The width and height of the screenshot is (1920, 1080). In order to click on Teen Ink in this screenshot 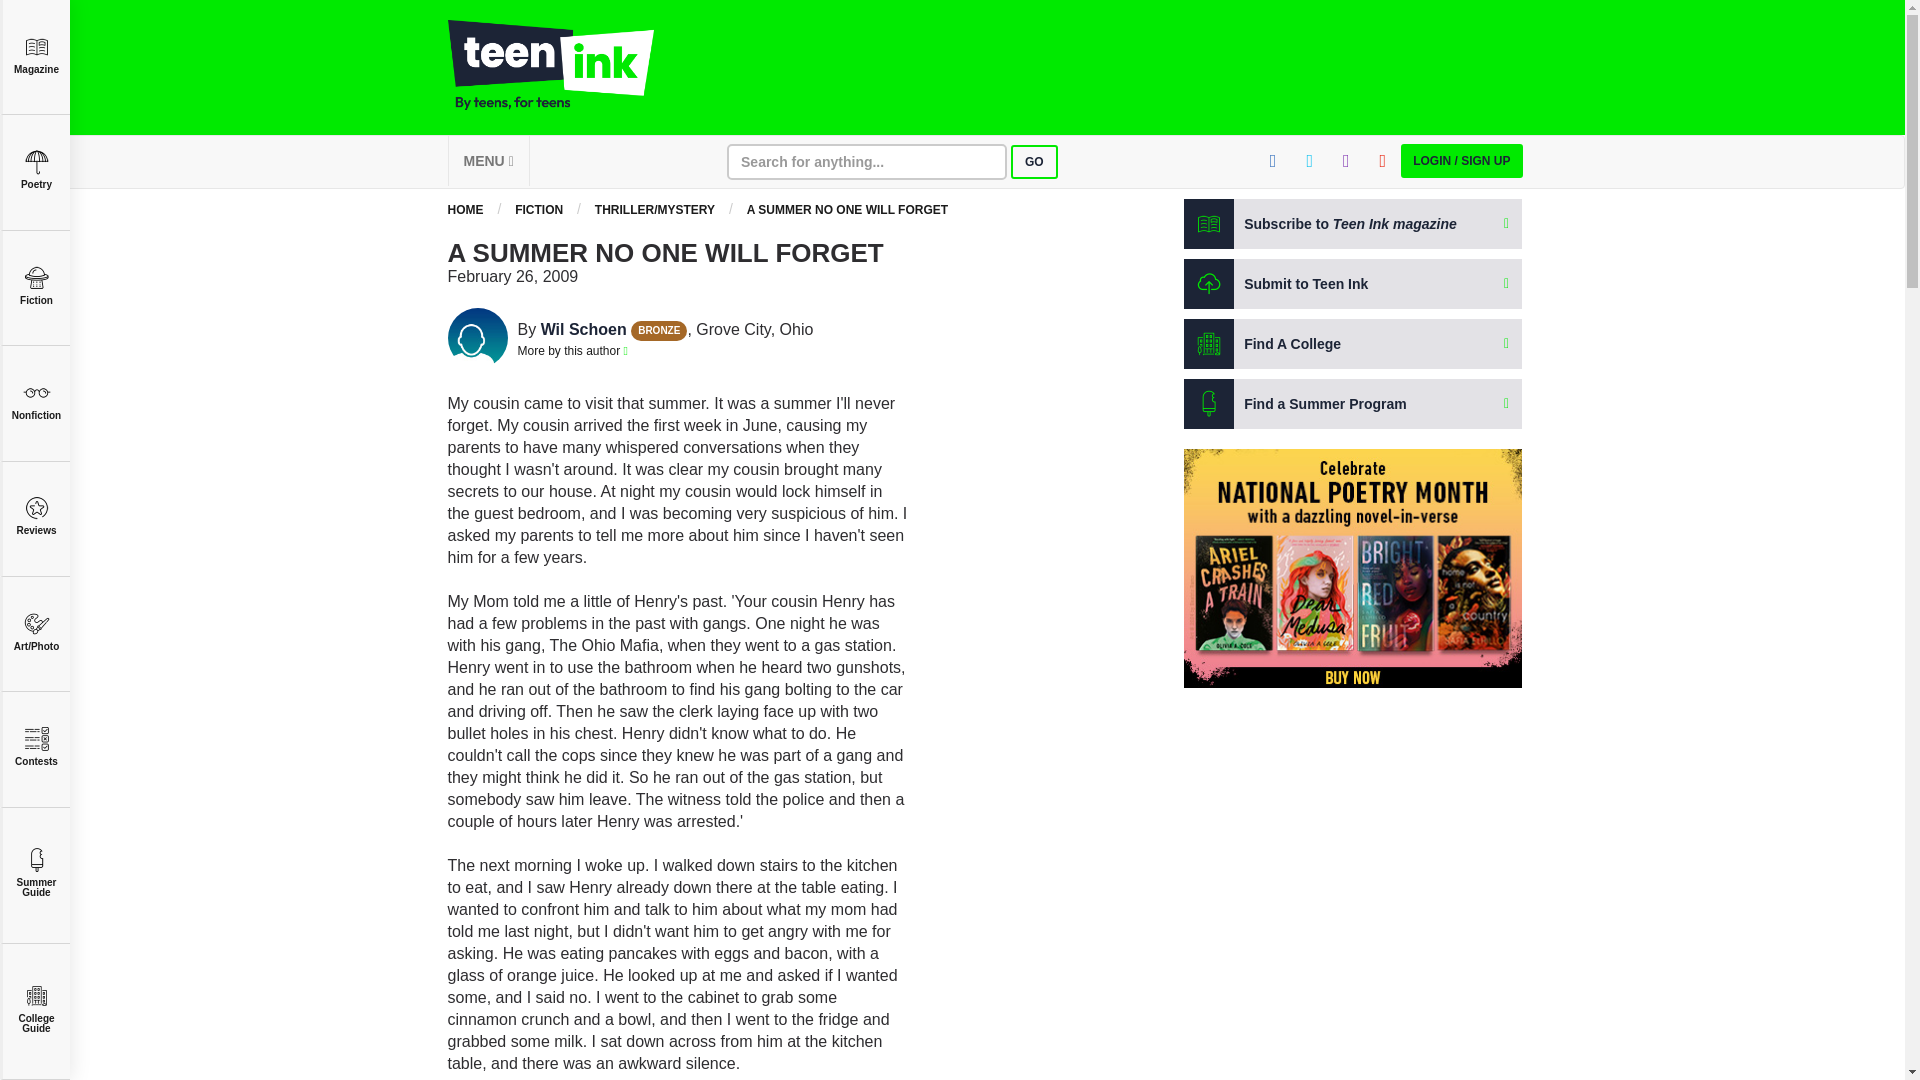, I will do `click(570, 65)`.